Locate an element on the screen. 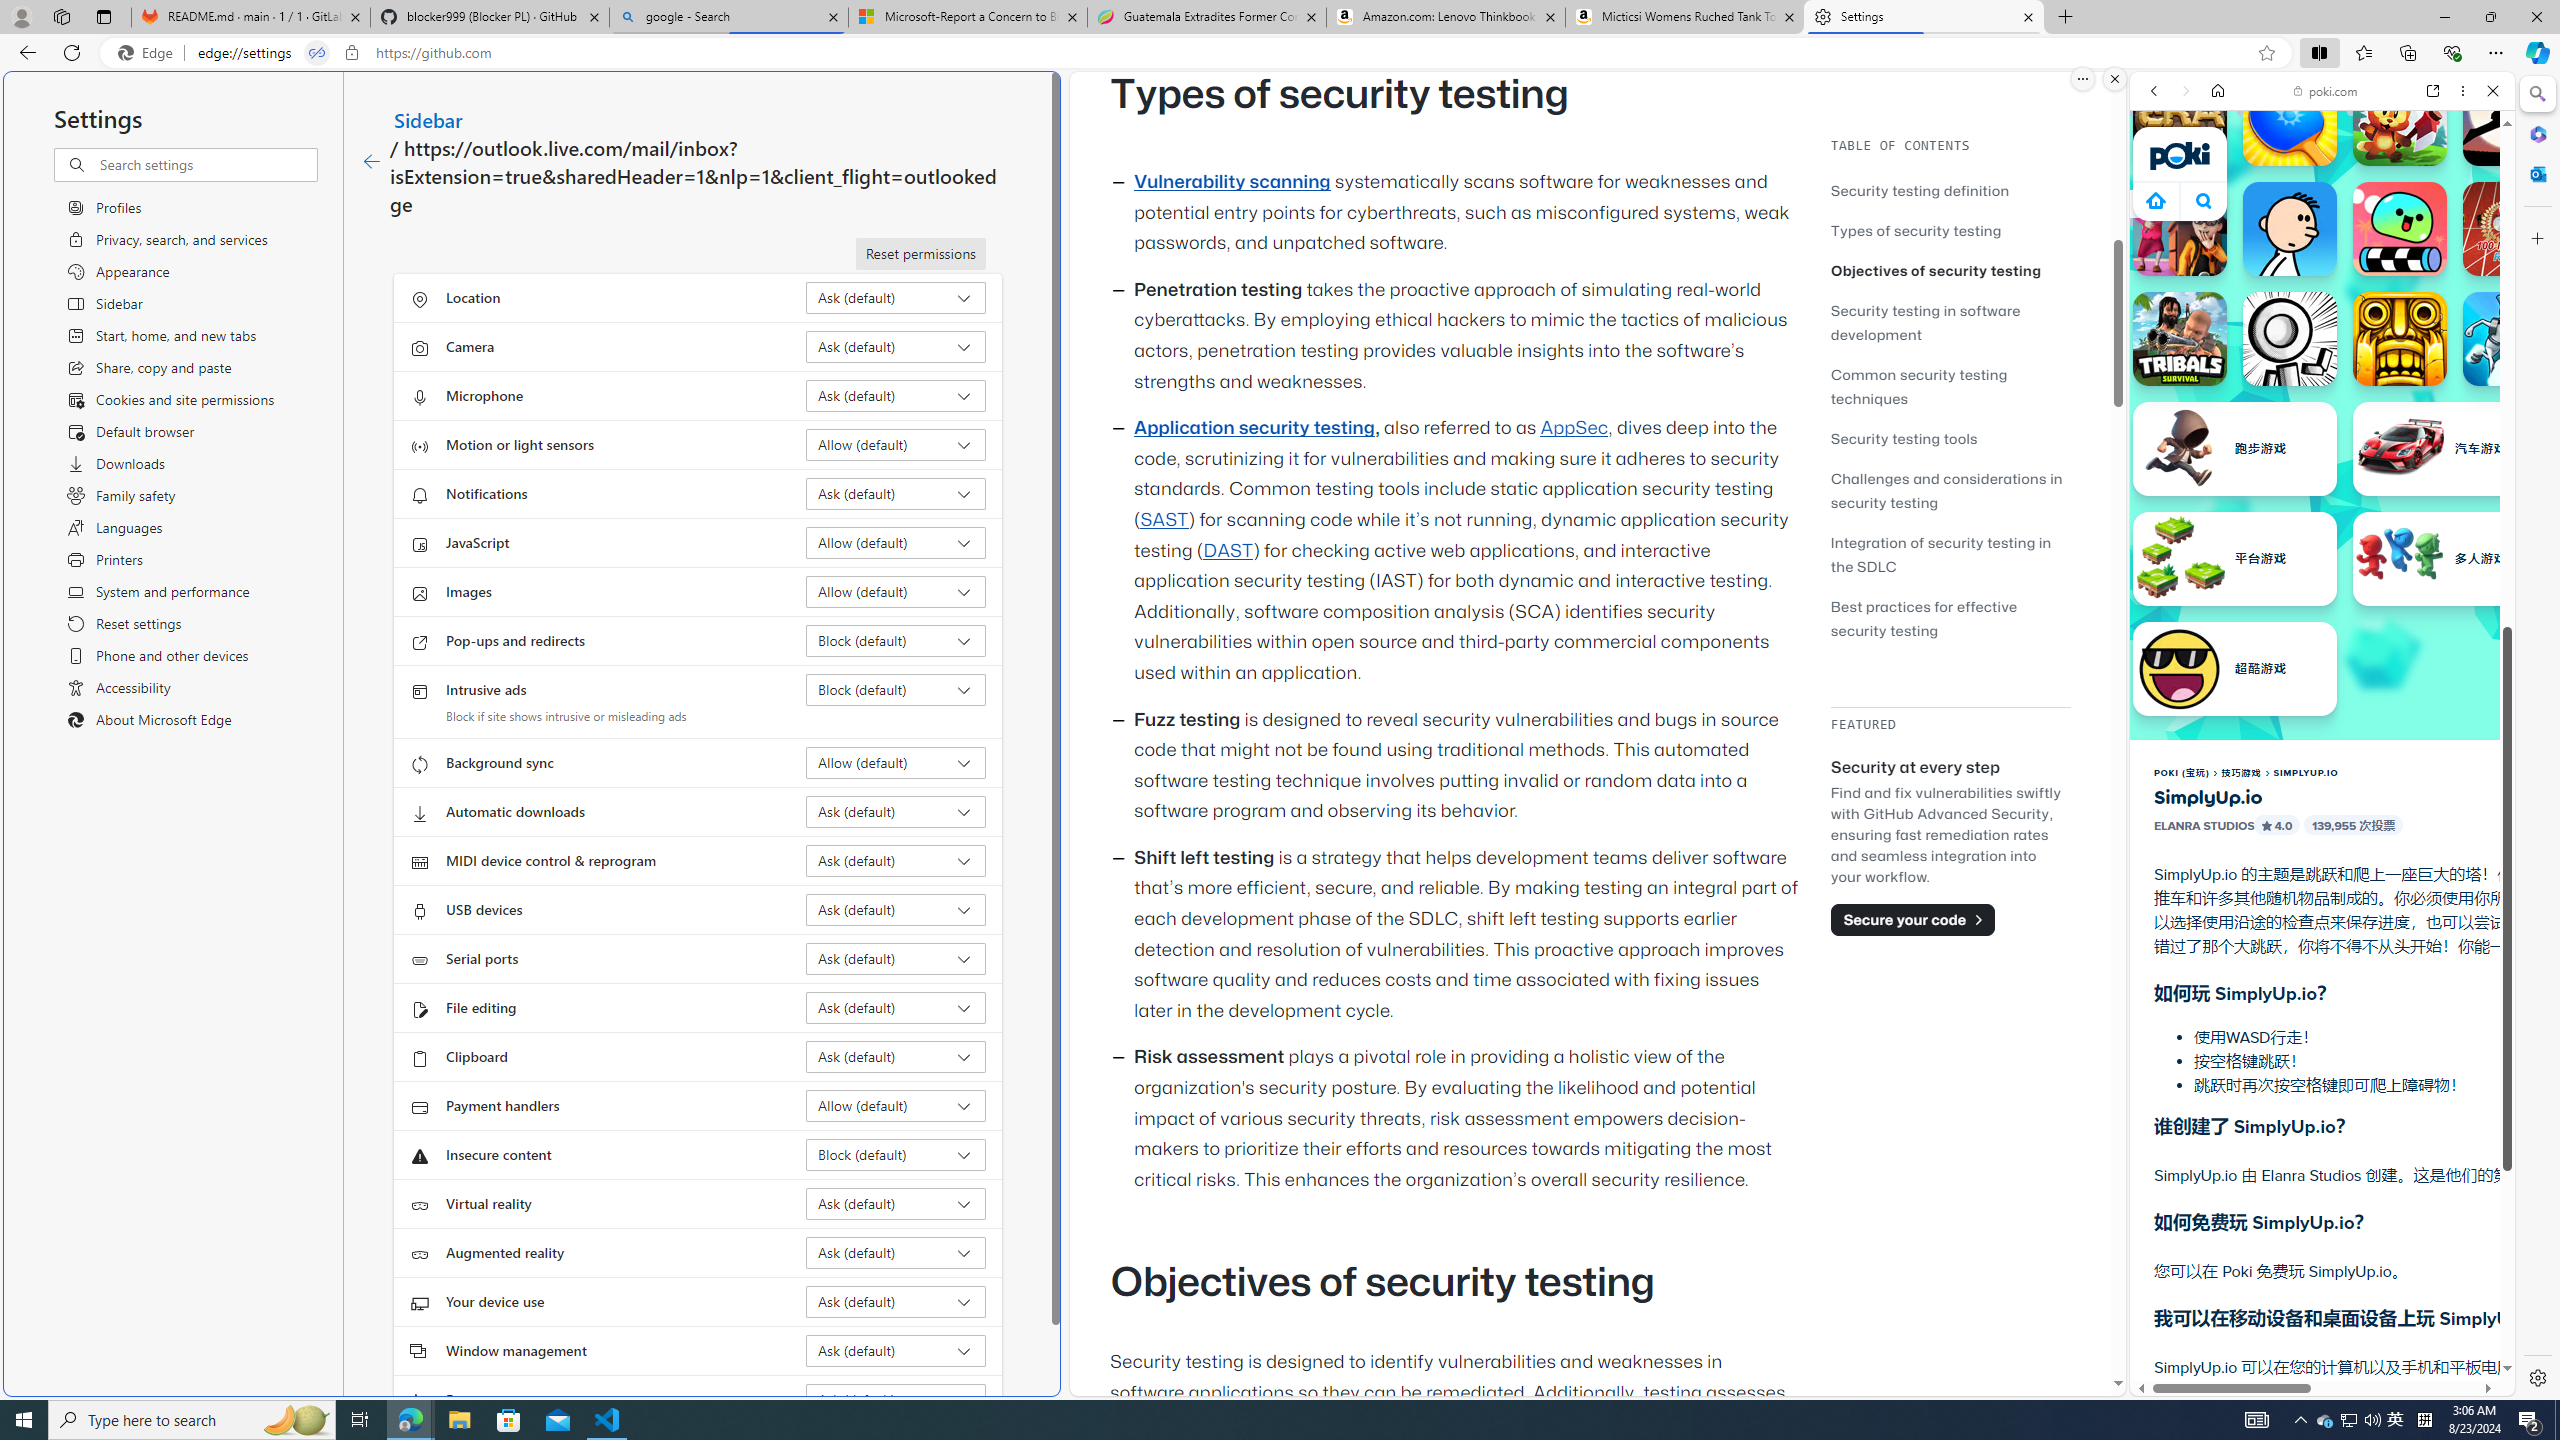 The height and width of the screenshot is (1440, 2560). Temple Run 2 Temple Run 2 is located at coordinates (2400, 338).